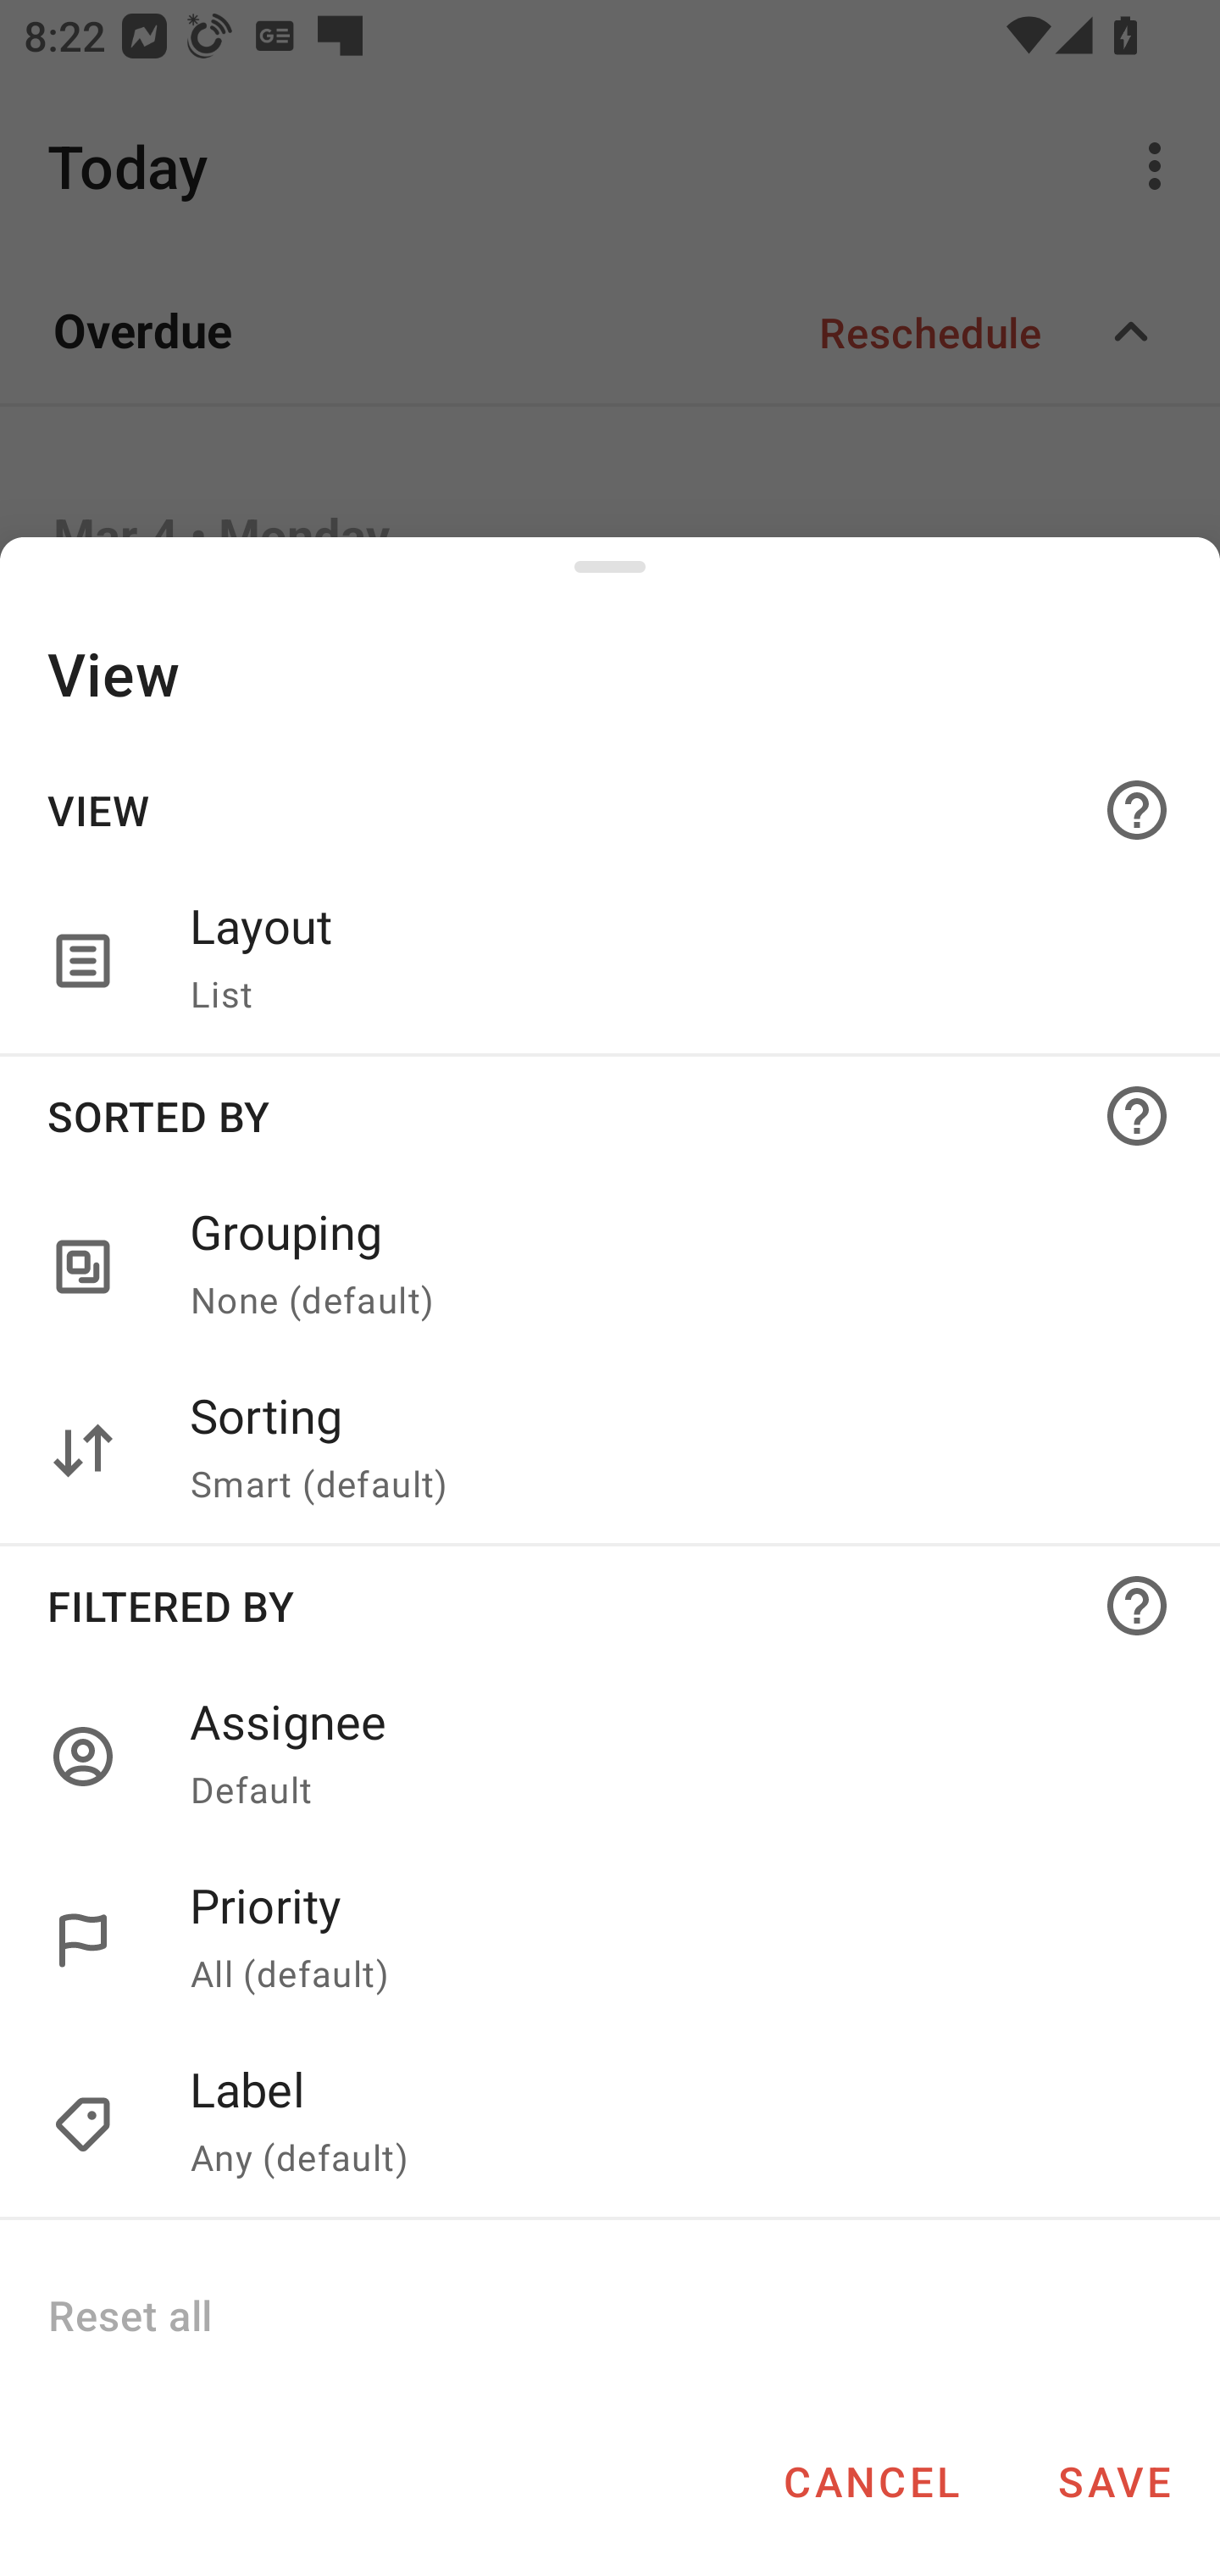 Image resolution: width=1220 pixels, height=2576 pixels. Describe the element at coordinates (669, 1756) in the screenshot. I see `Assignee Default` at that location.